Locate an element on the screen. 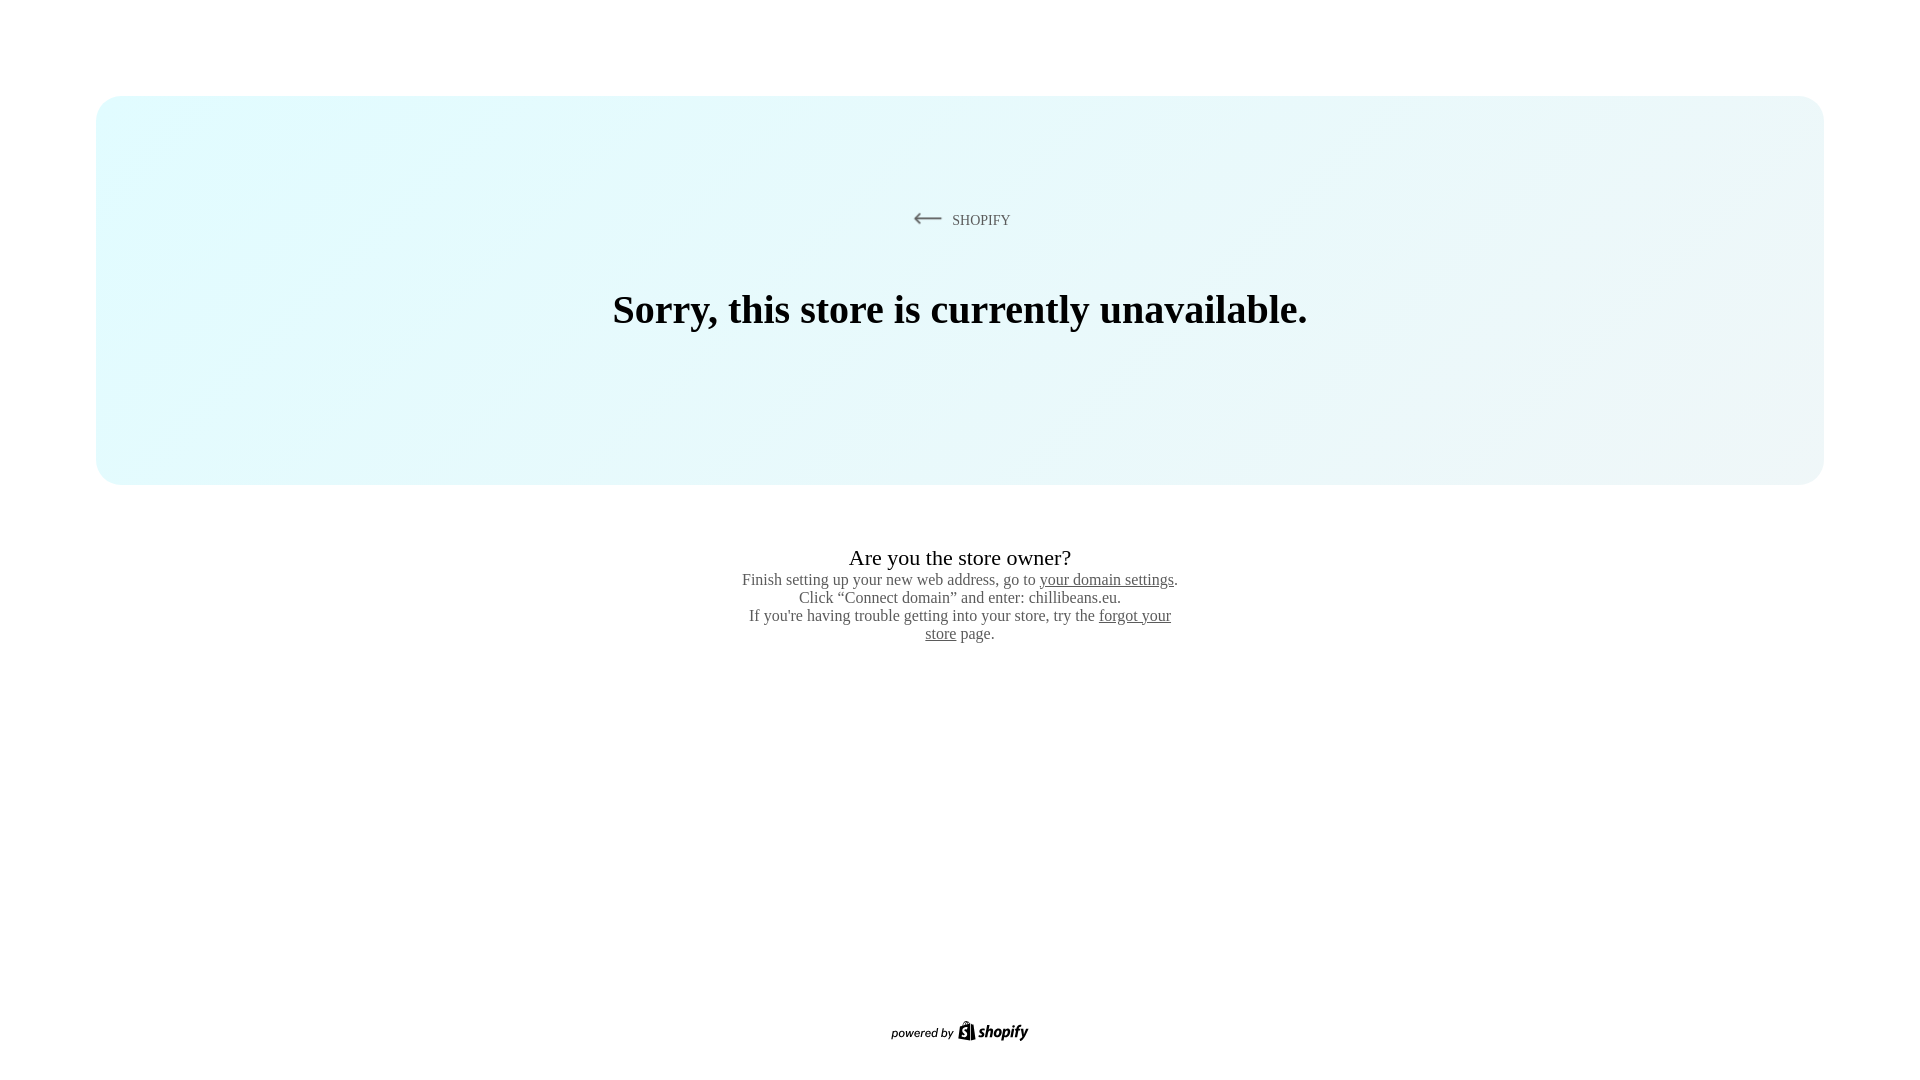 This screenshot has width=1920, height=1080. your domain settings is located at coordinates (1106, 579).